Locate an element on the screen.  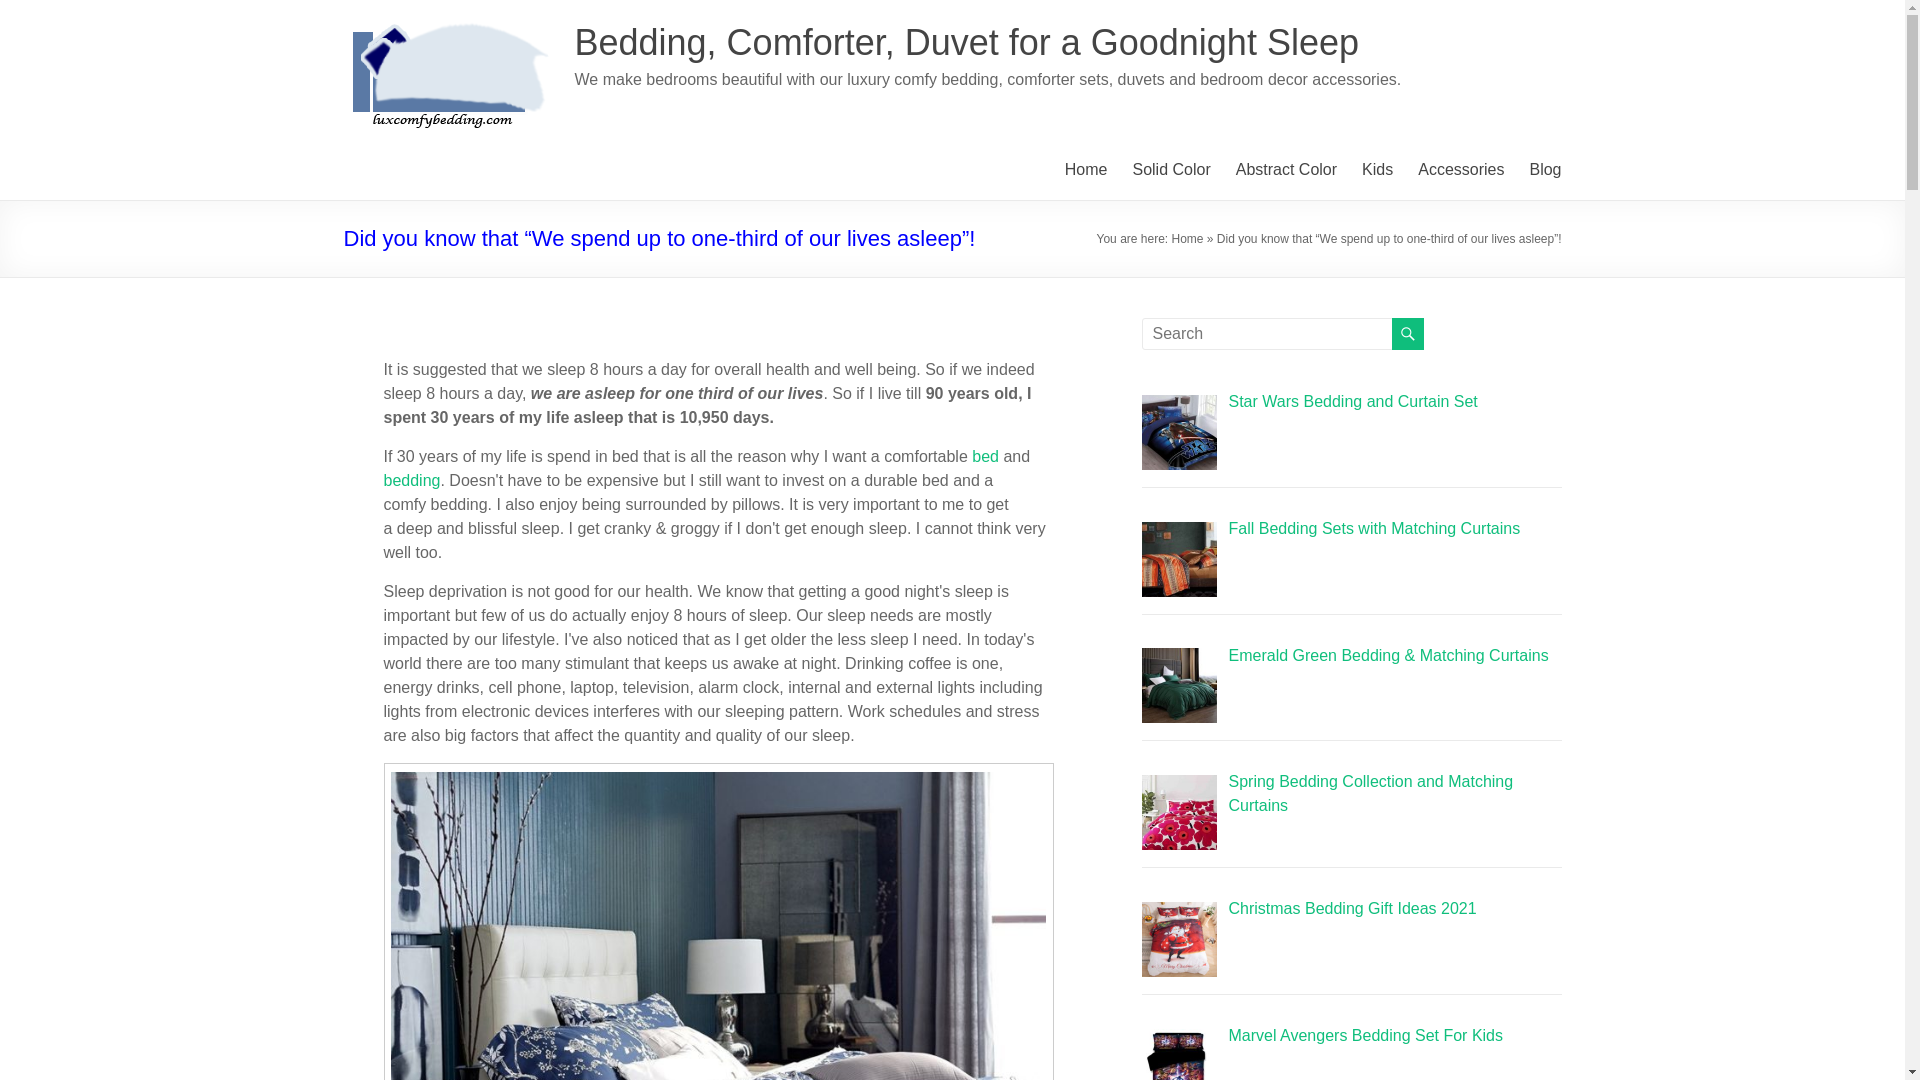
Kids is located at coordinates (1377, 170).